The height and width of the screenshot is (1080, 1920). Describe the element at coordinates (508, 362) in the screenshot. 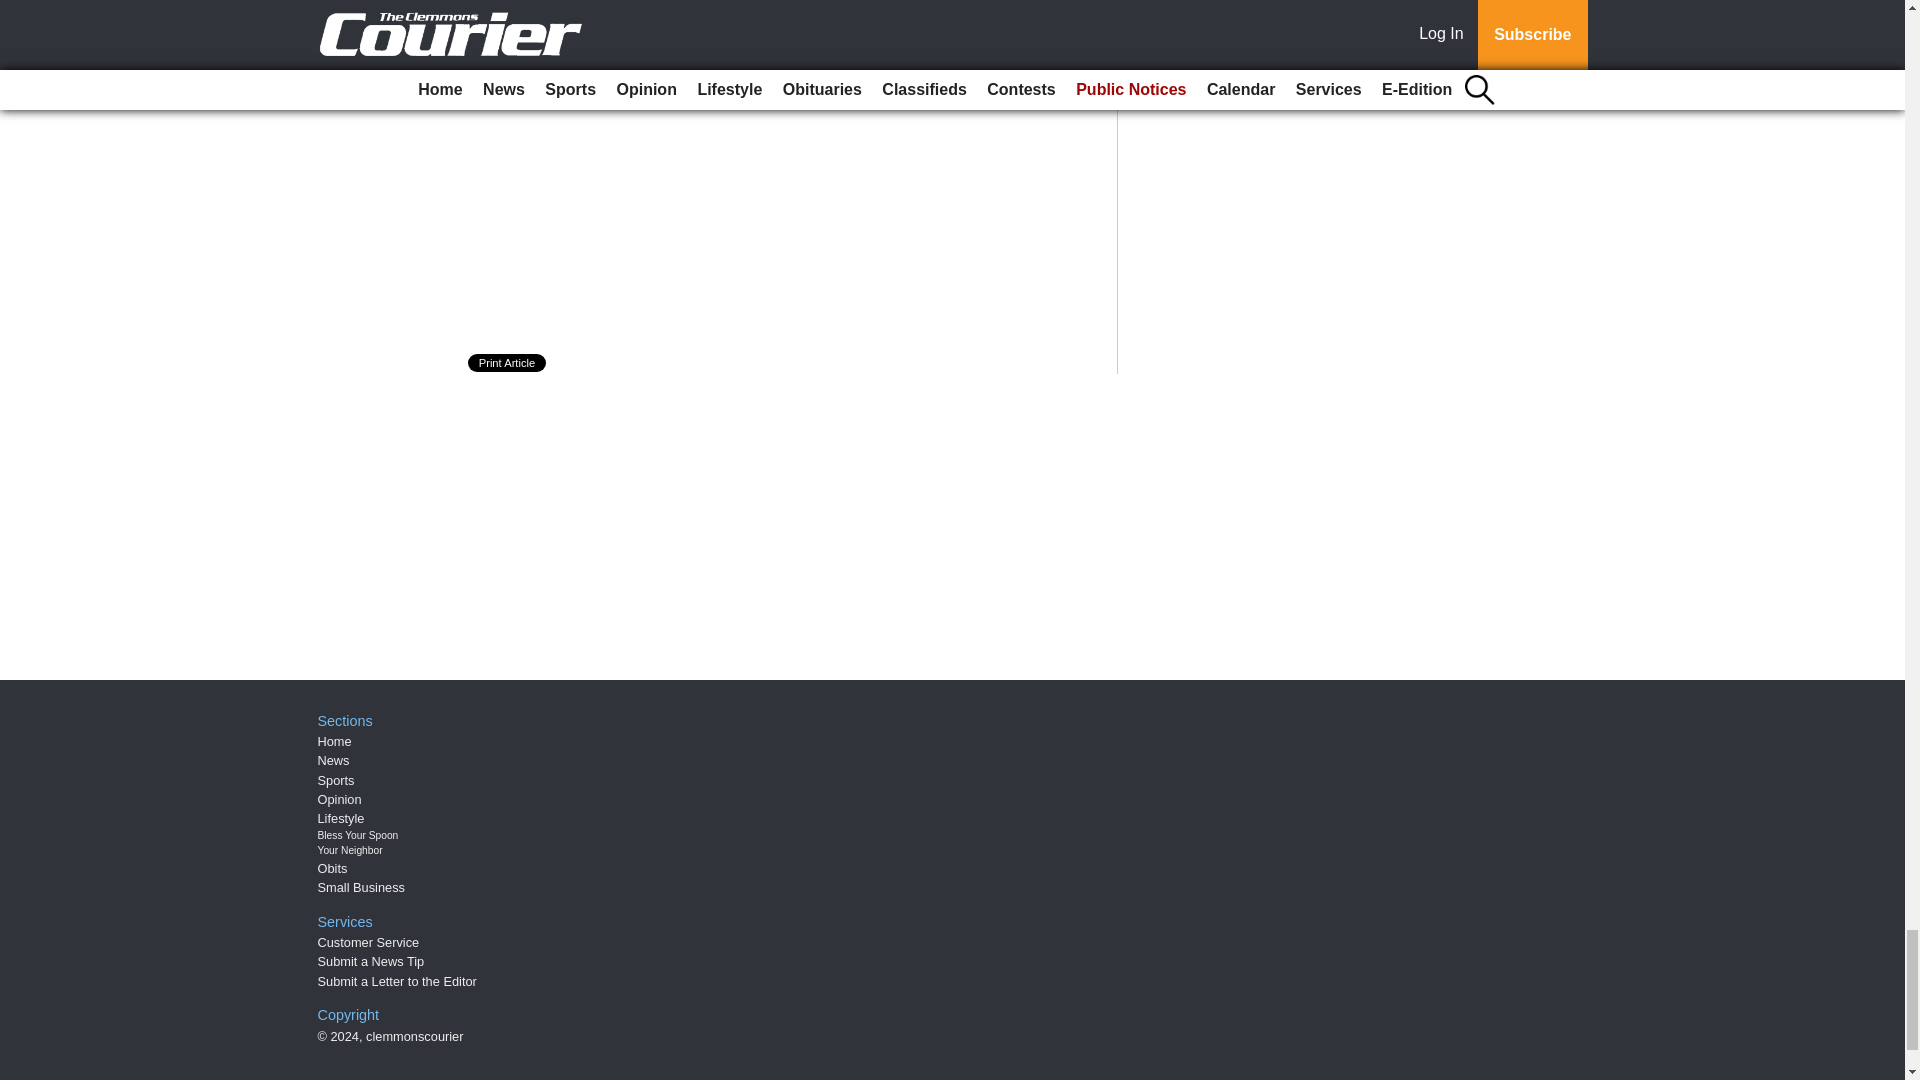

I see `Print Article` at that location.